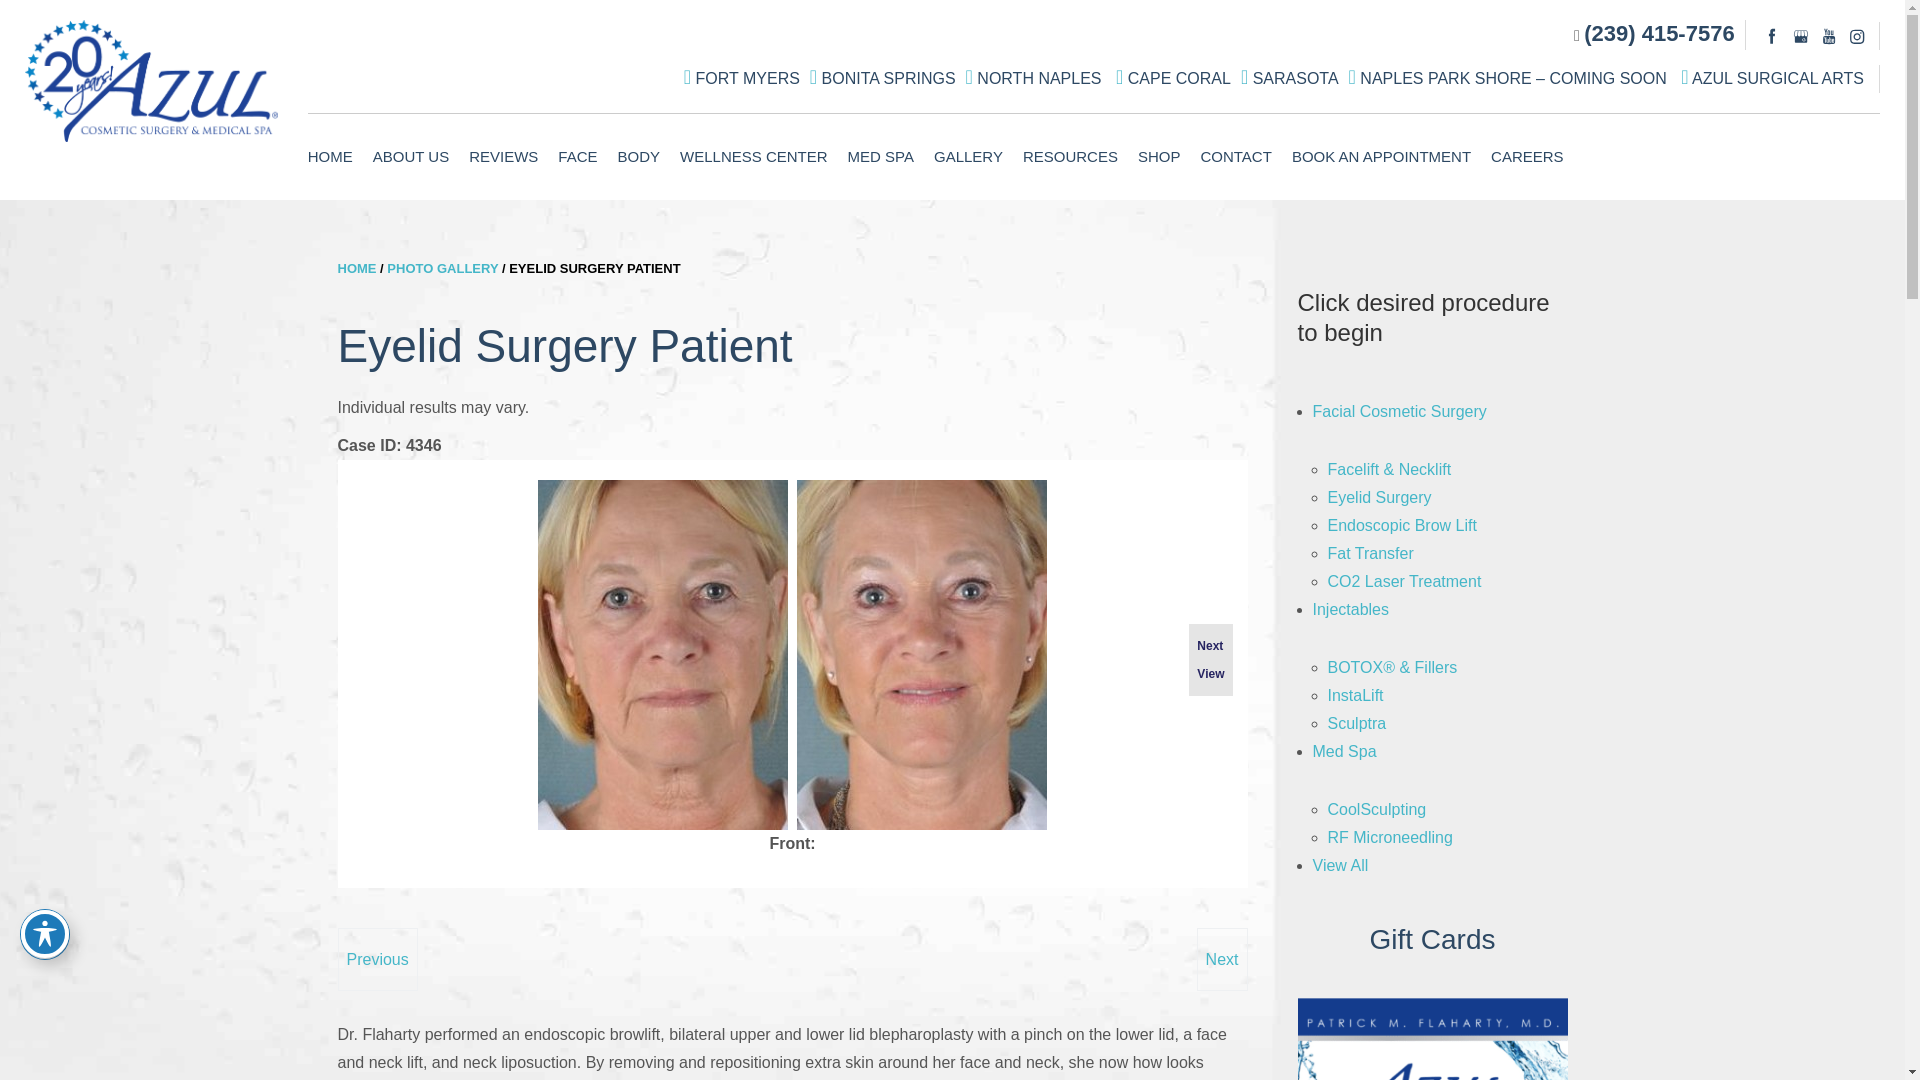 Image resolution: width=1920 pixels, height=1080 pixels. Describe the element at coordinates (1772, 78) in the screenshot. I see `AZUL SURGICAL ARTS` at that location.